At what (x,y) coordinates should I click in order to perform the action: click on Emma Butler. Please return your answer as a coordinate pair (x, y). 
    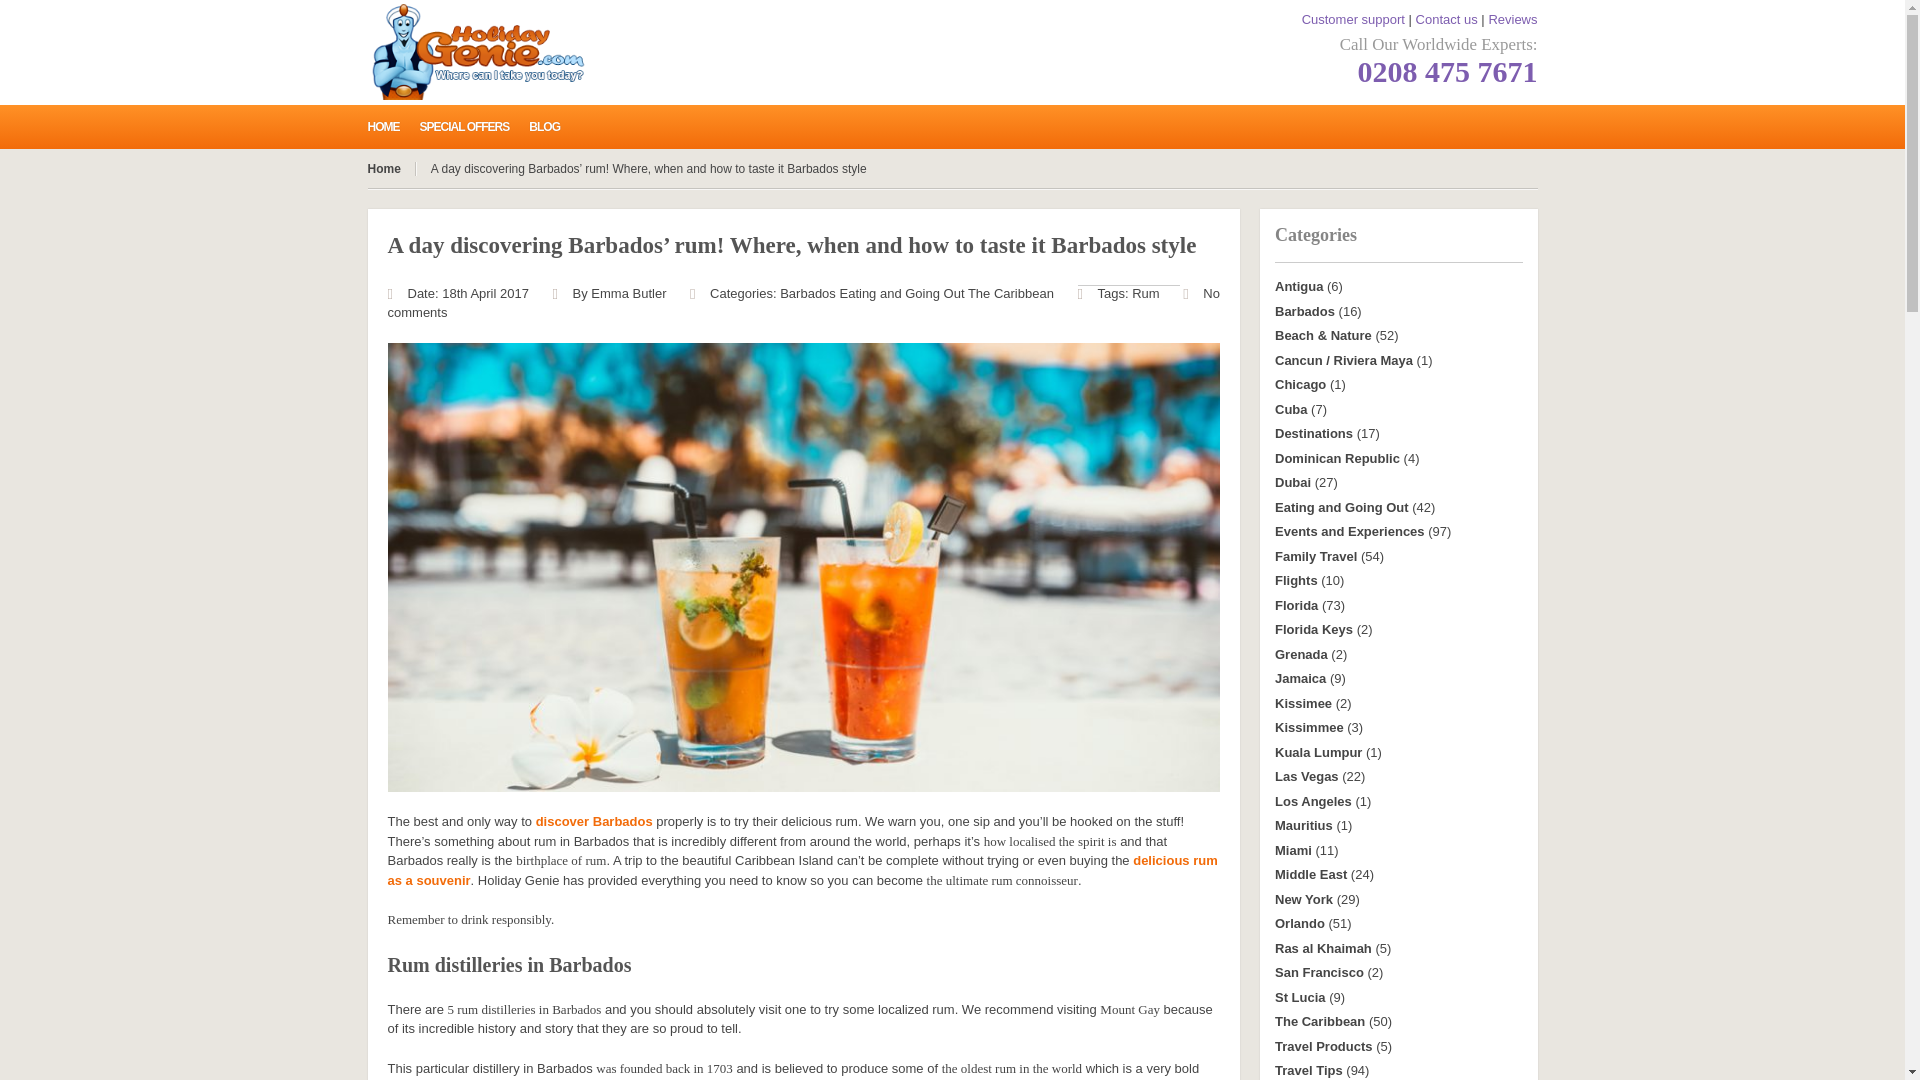
    Looking at the image, I should click on (628, 294).